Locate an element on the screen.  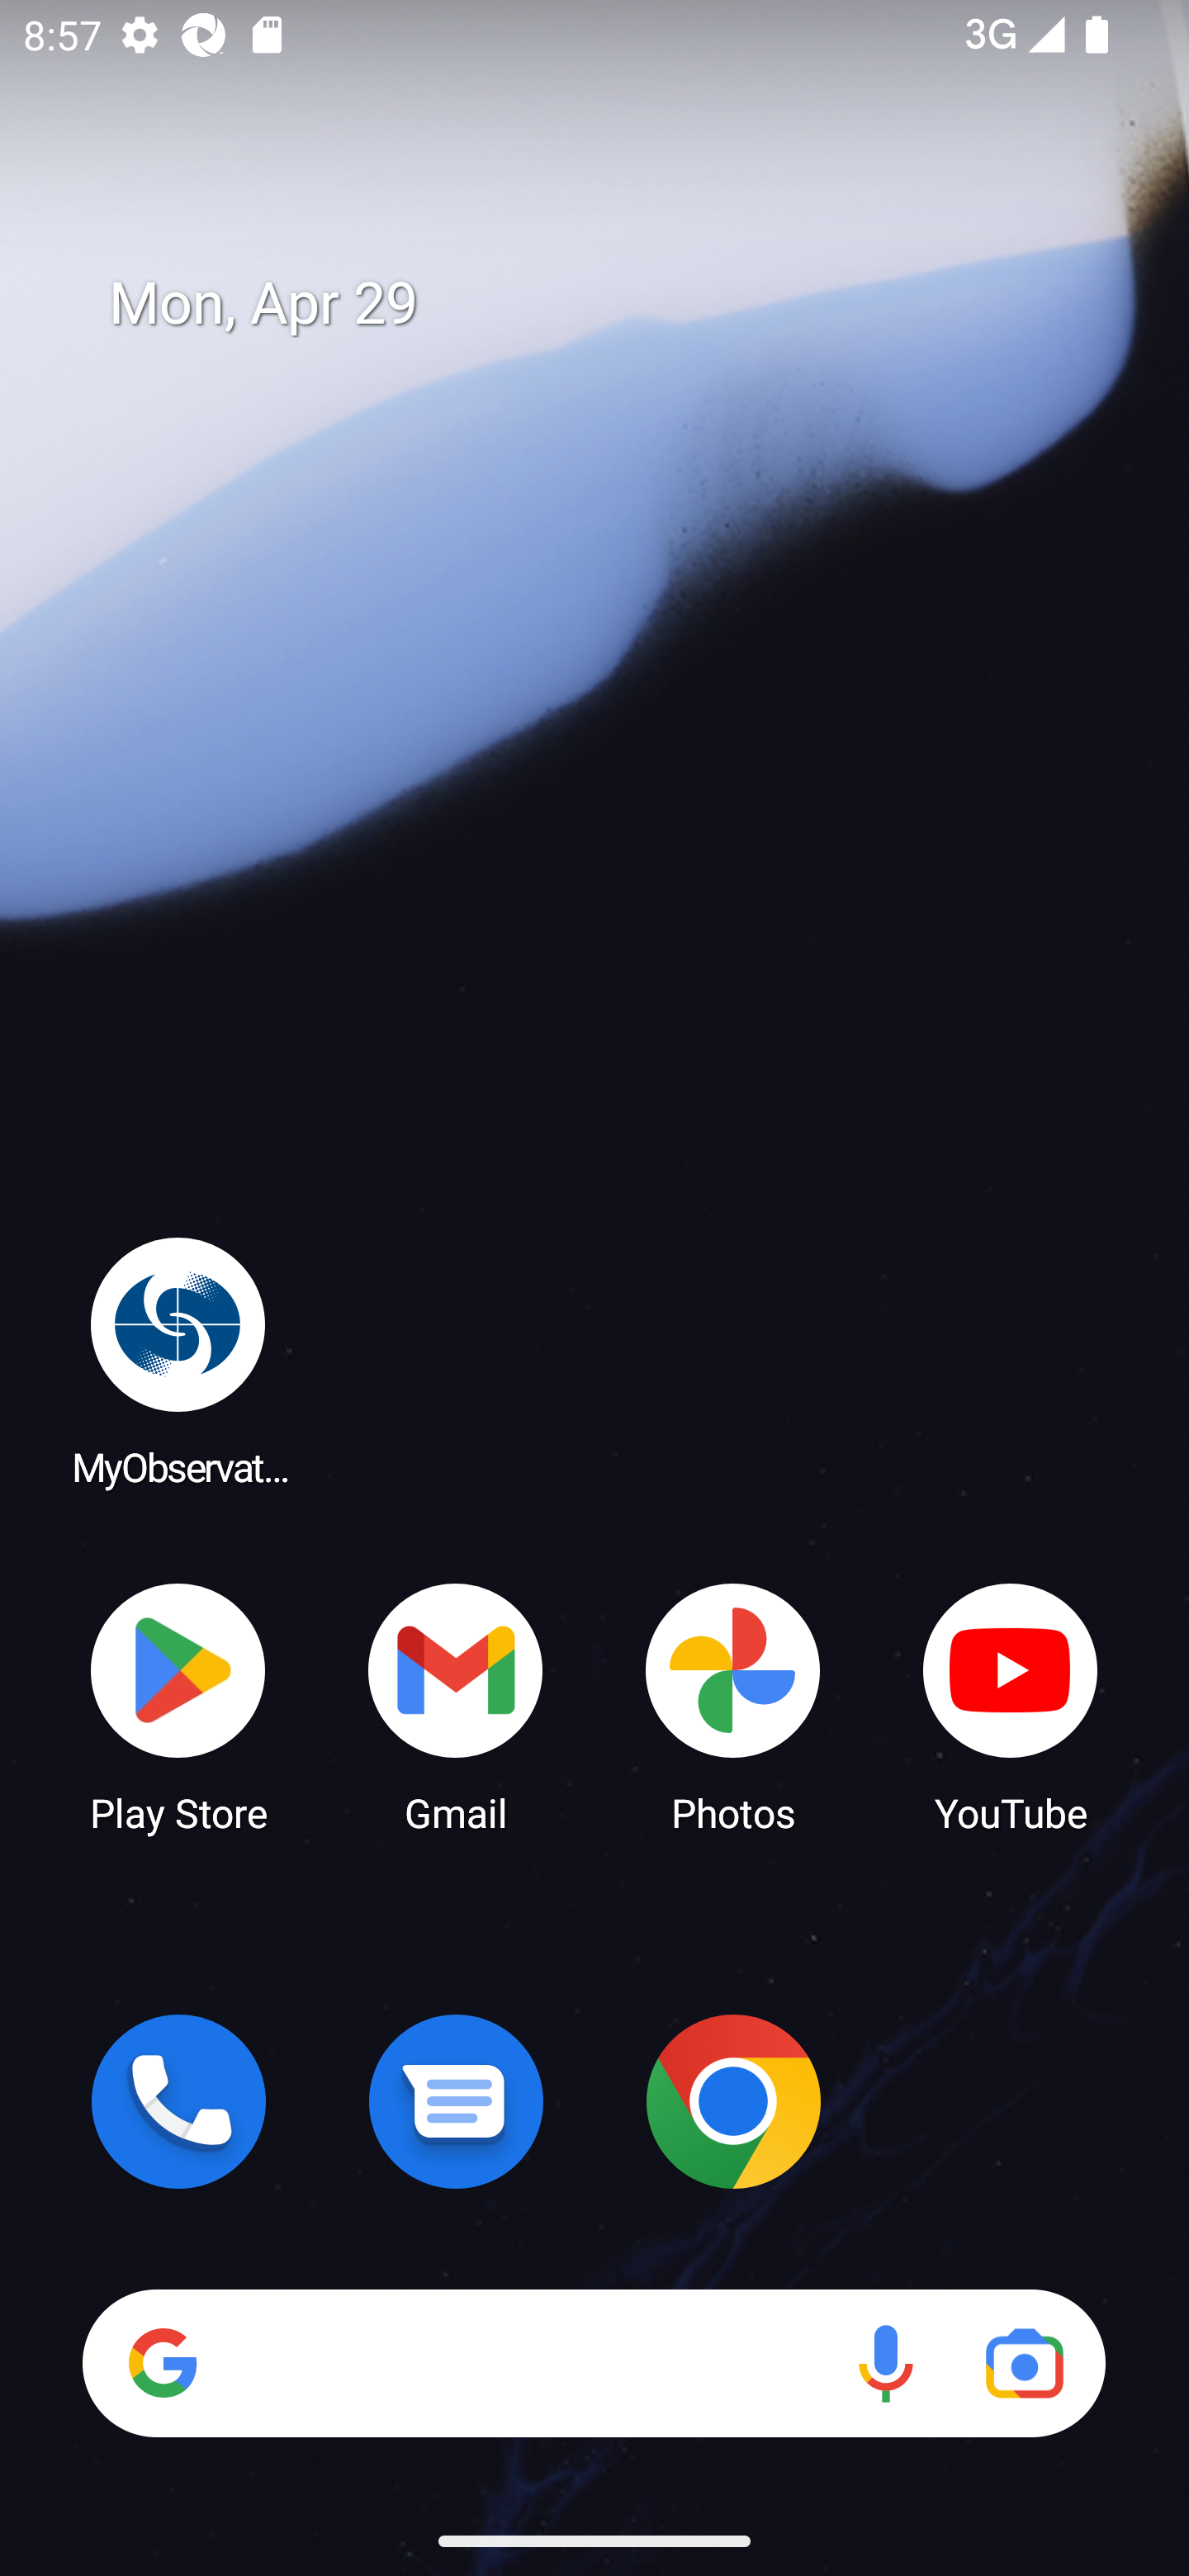
YouTube is located at coordinates (1011, 1706).